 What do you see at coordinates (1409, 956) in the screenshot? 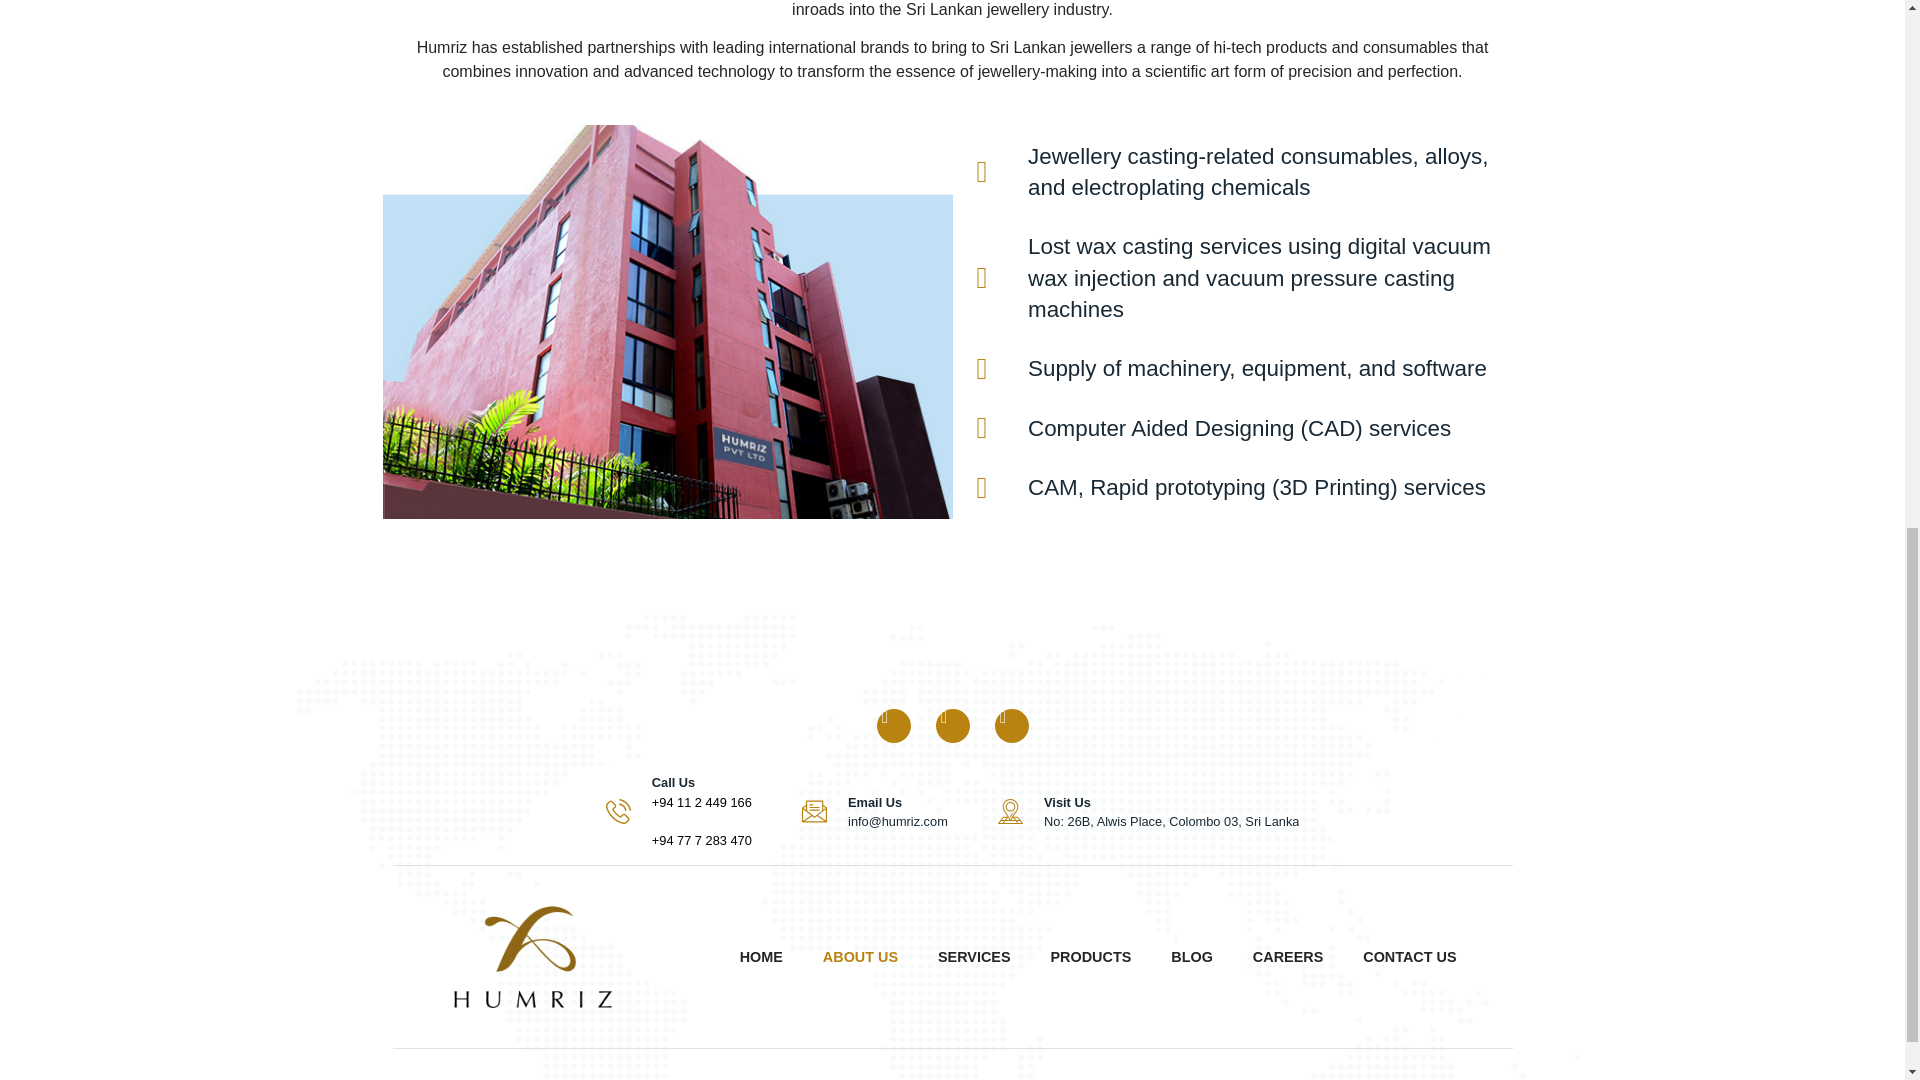
I see `CONTACT US` at bounding box center [1409, 956].